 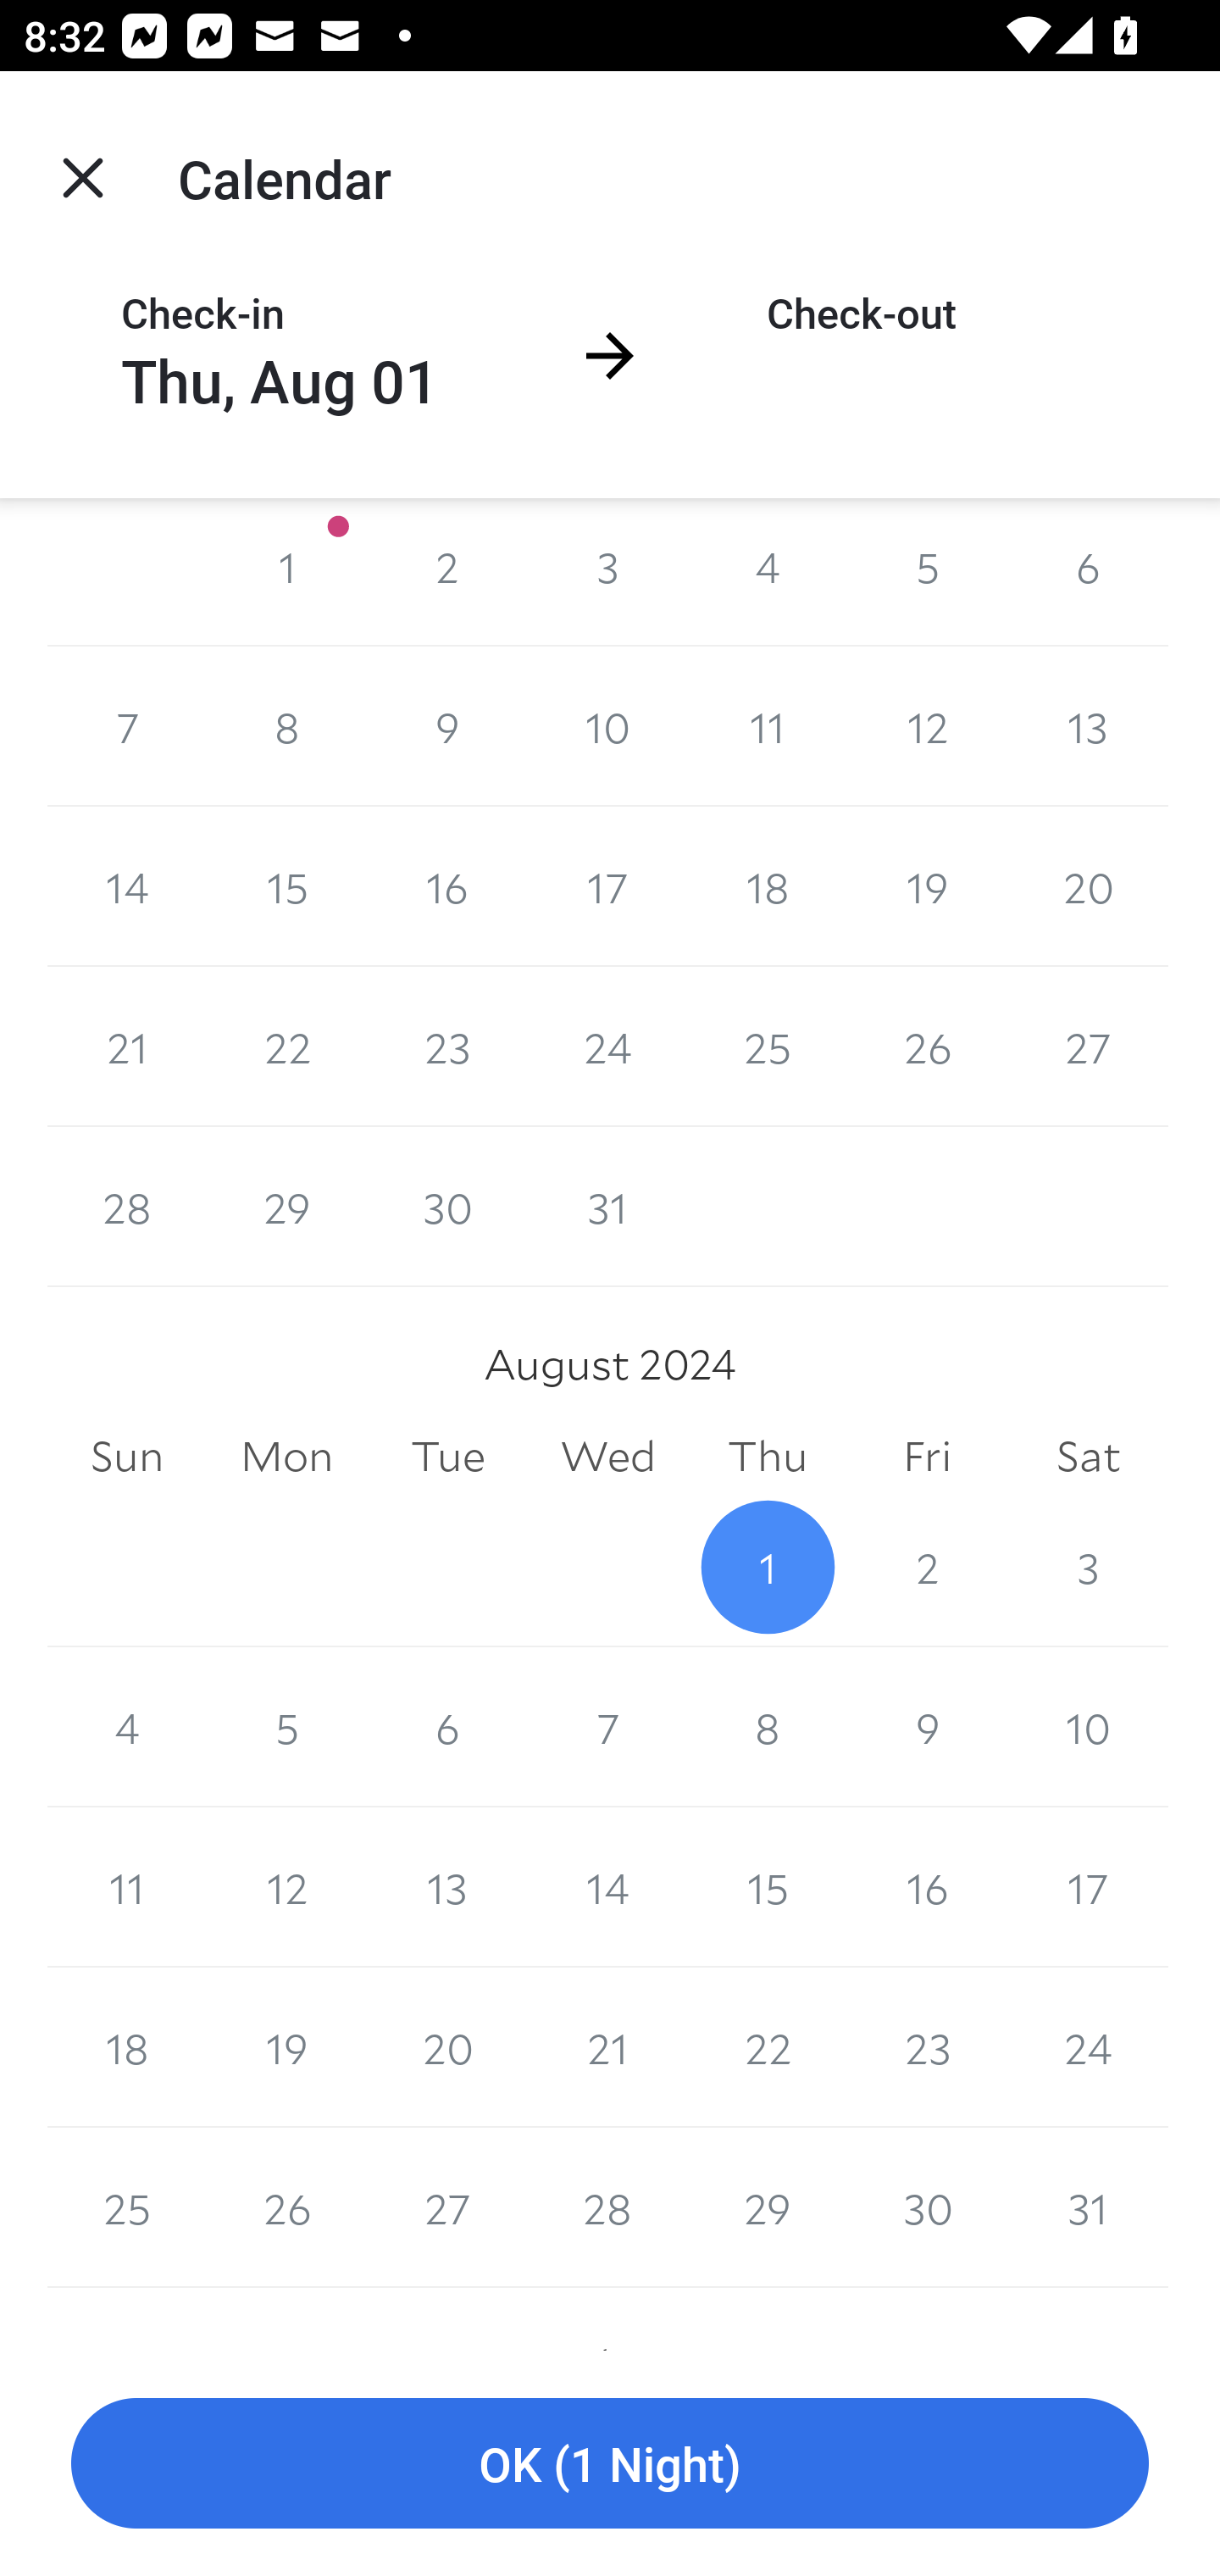 I want to click on 29 29 August 2024, so click(x=768, y=2207).